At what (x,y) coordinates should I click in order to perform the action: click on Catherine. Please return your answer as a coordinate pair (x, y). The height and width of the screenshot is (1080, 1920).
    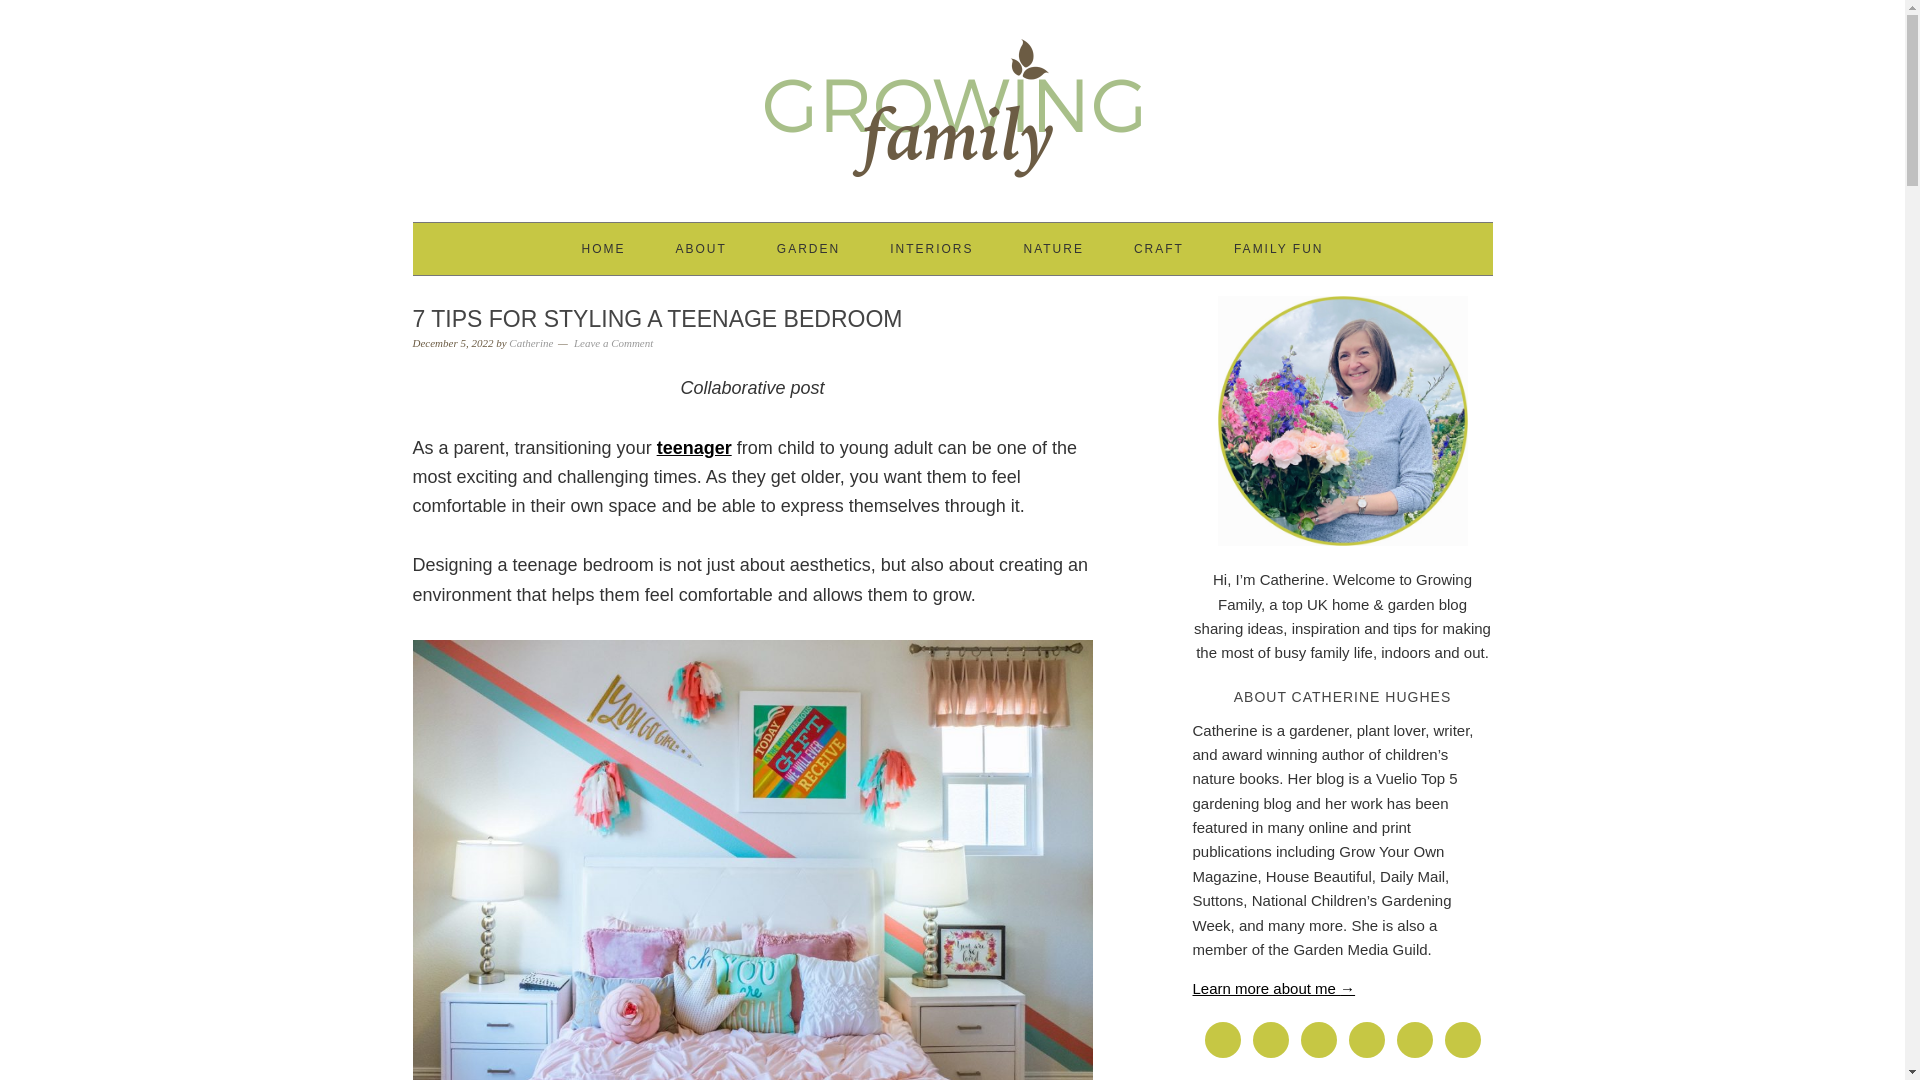
    Looking at the image, I should click on (530, 342).